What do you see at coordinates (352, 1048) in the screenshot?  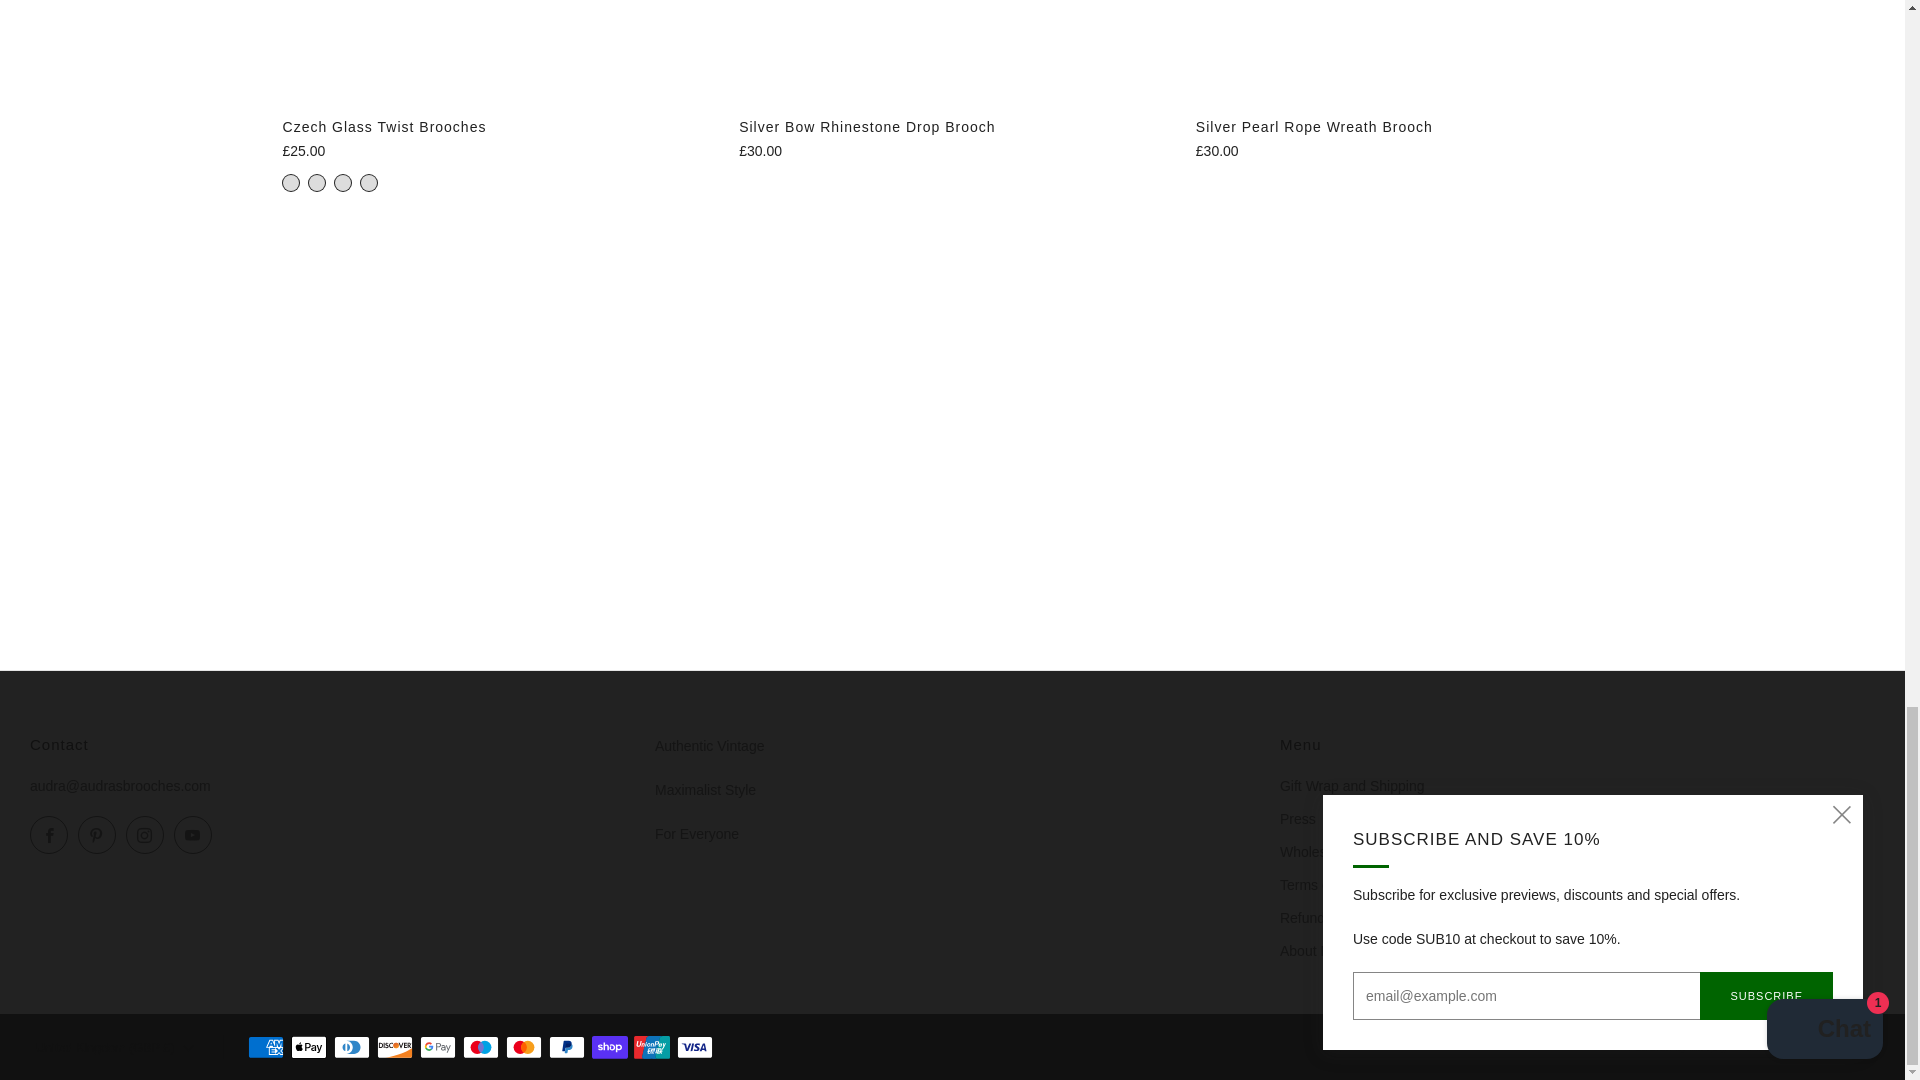 I see `Diners Club` at bounding box center [352, 1048].